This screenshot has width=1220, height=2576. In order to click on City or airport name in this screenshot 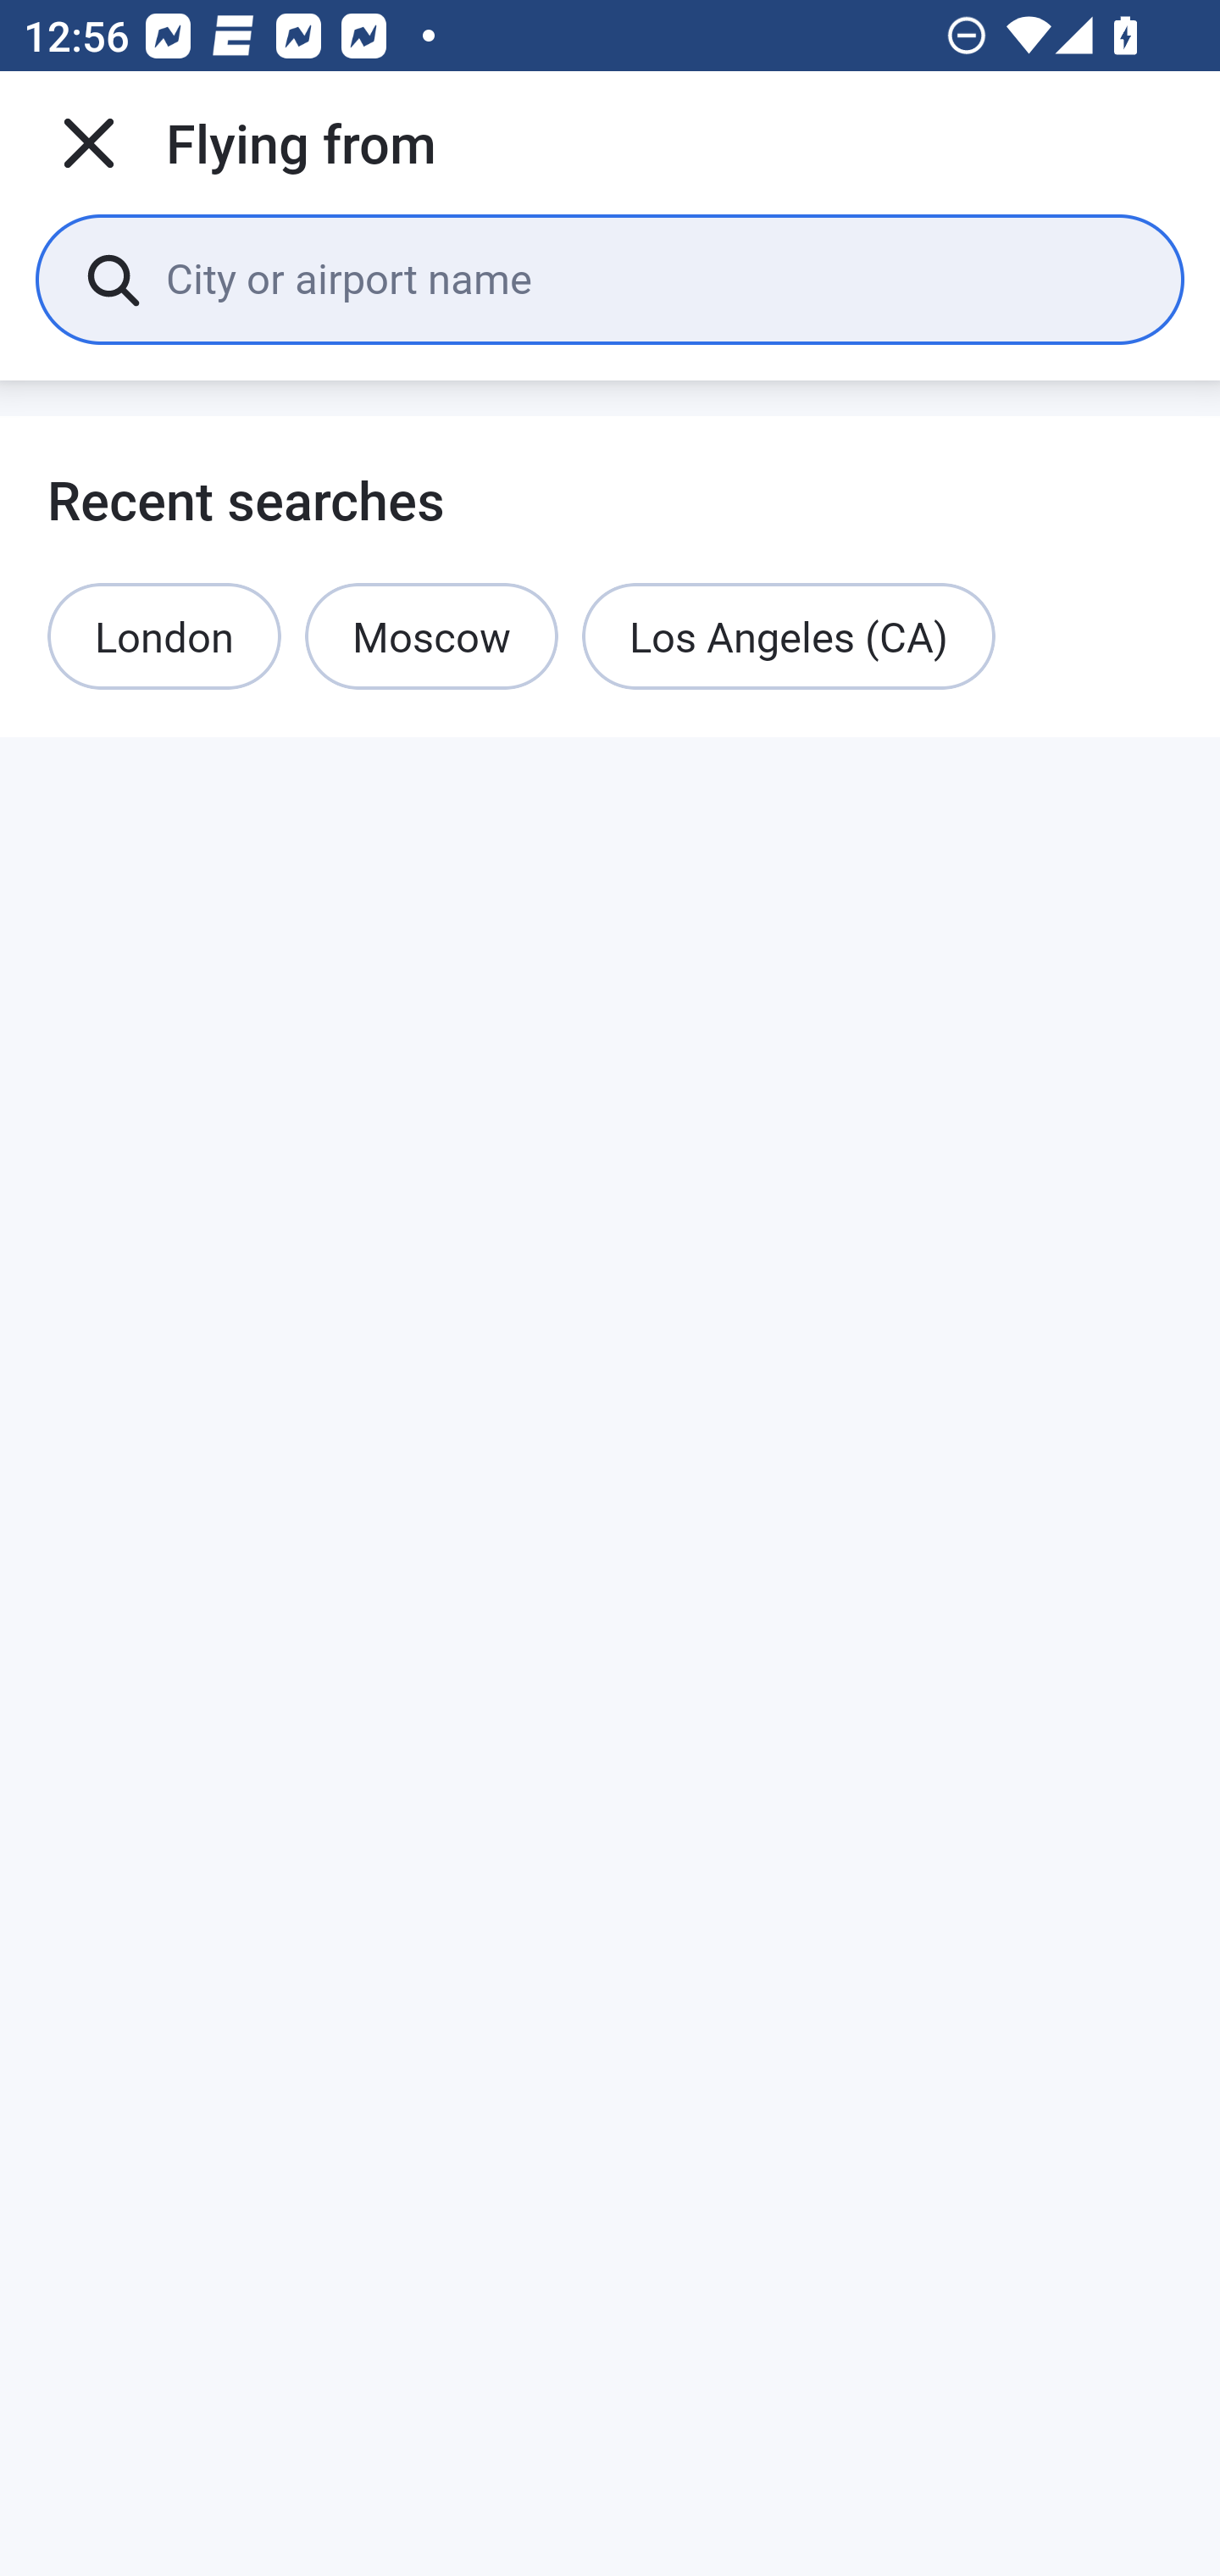, I will do `click(651, 278)`.